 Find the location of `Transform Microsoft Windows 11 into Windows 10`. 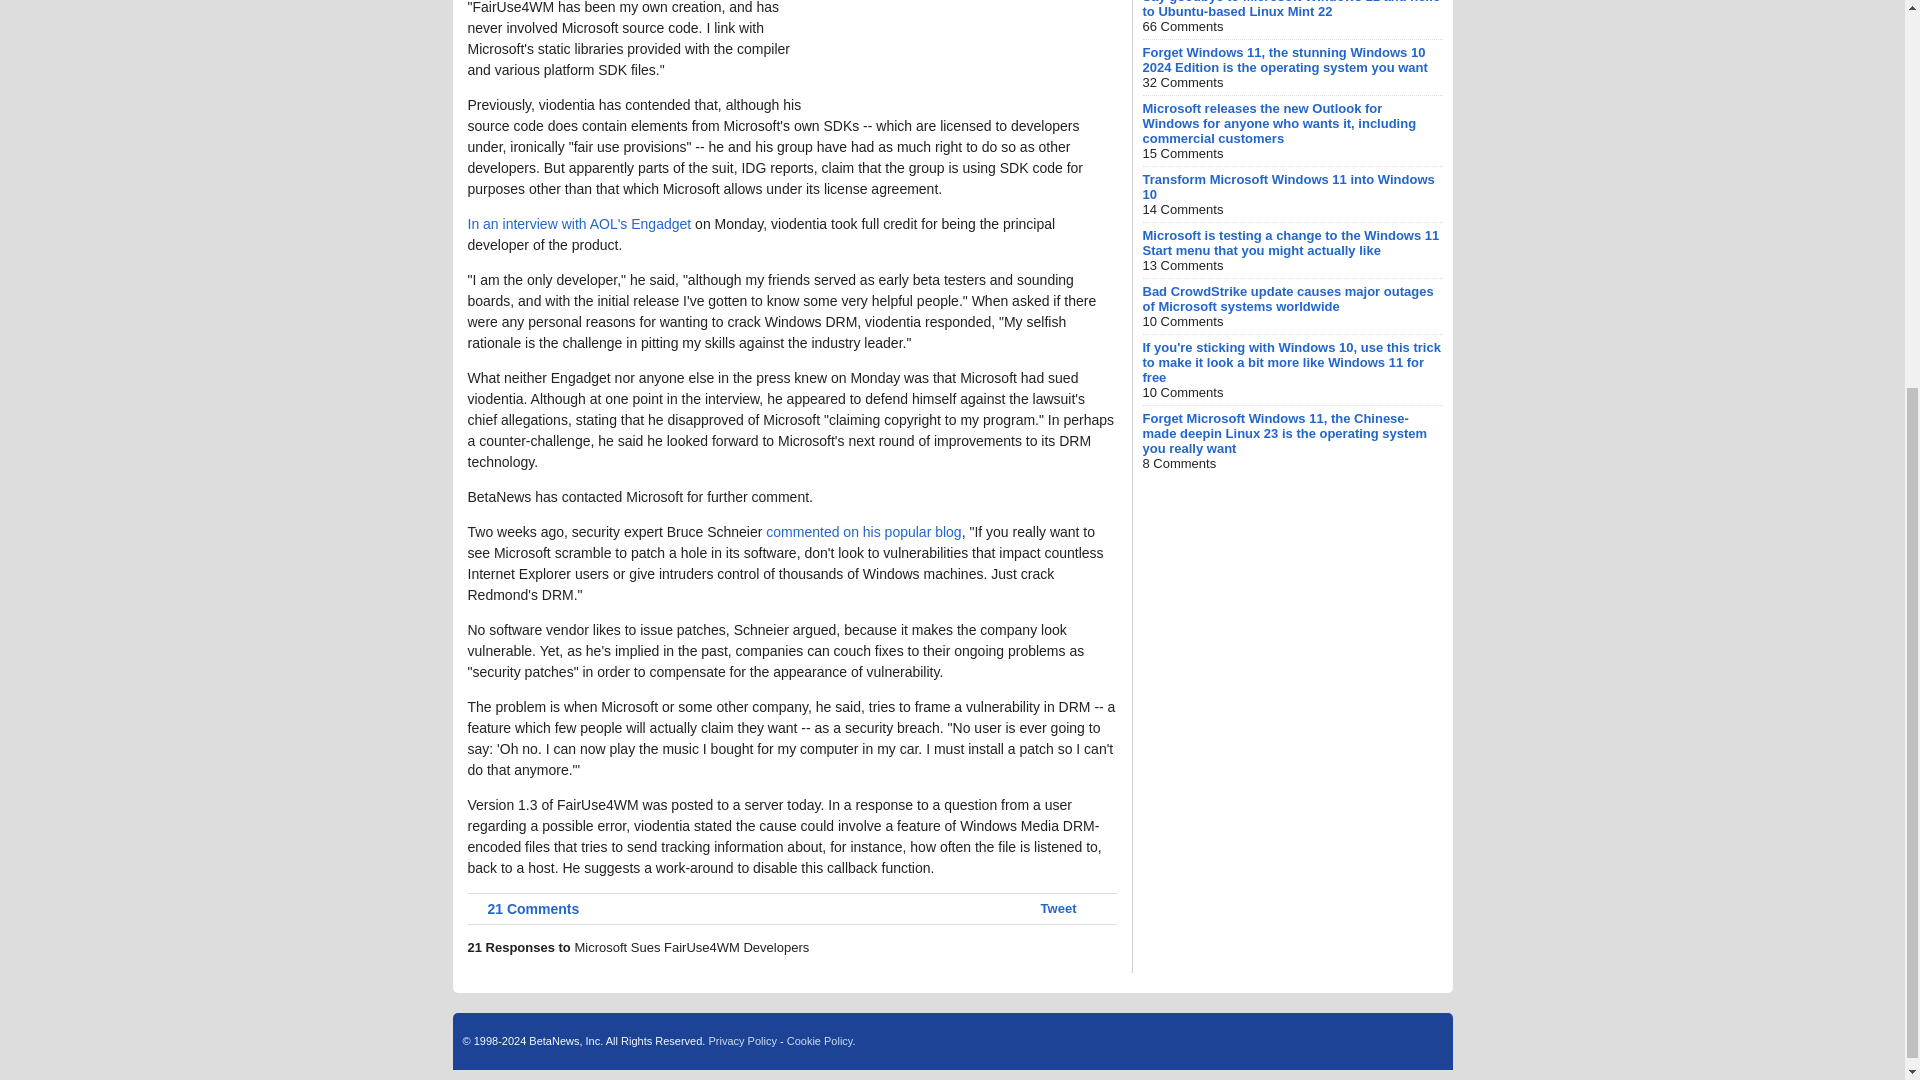

Transform Microsoft Windows 11 into Windows 10 is located at coordinates (1288, 186).